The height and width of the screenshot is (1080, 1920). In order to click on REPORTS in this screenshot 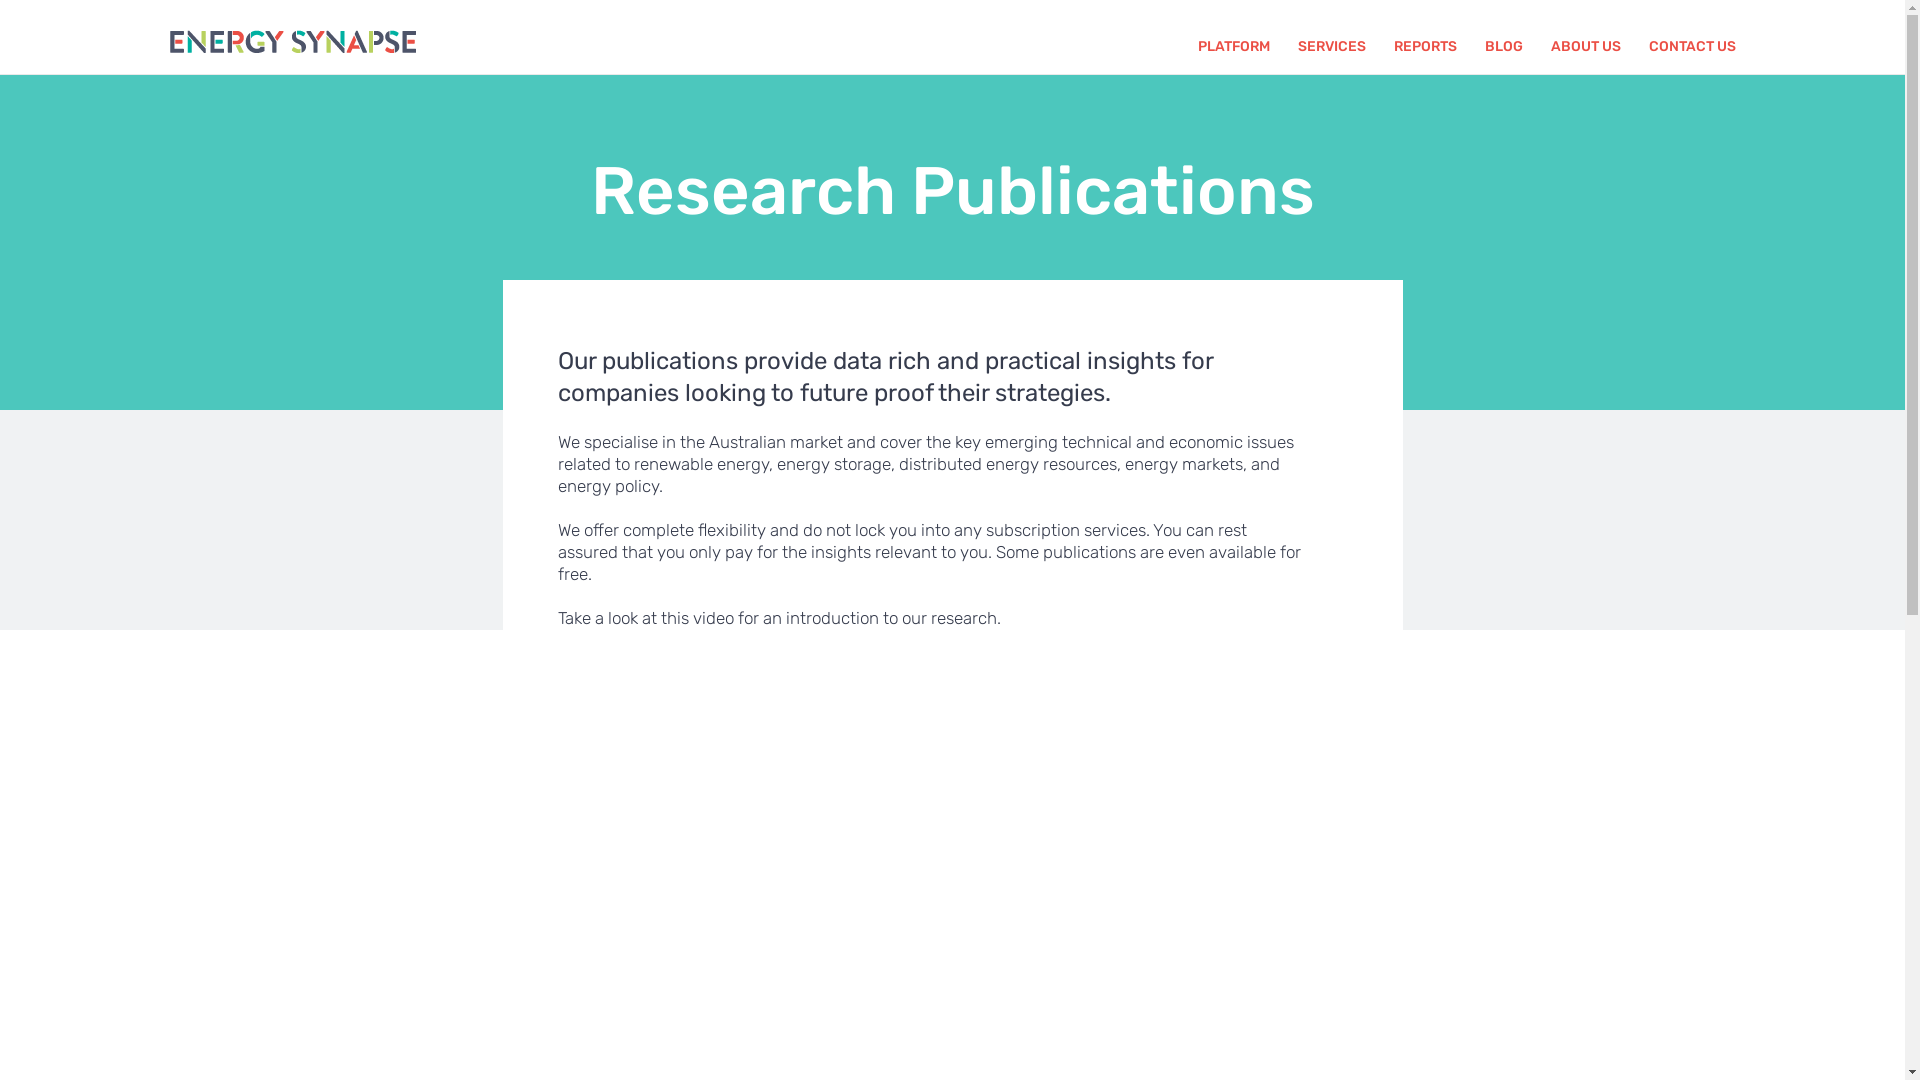, I will do `click(1426, 47)`.